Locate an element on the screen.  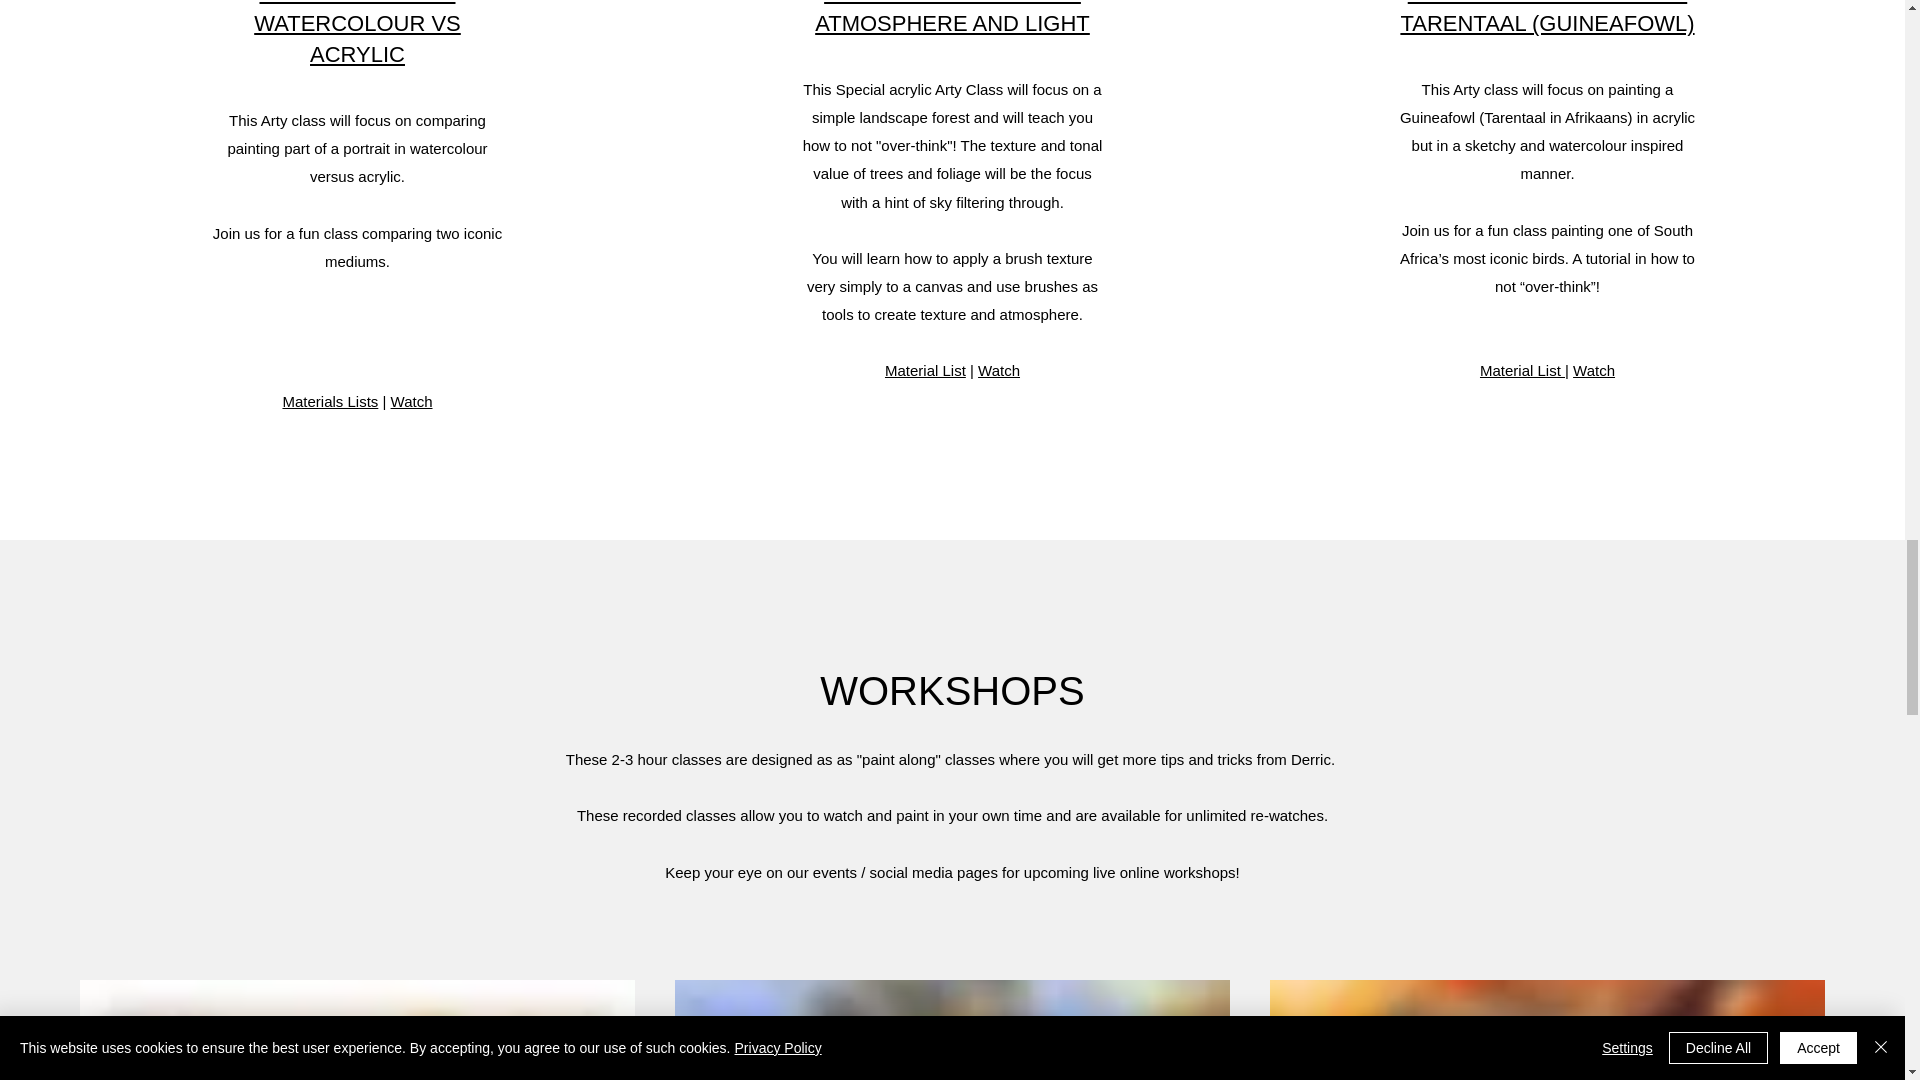
Material List is located at coordinates (925, 370).